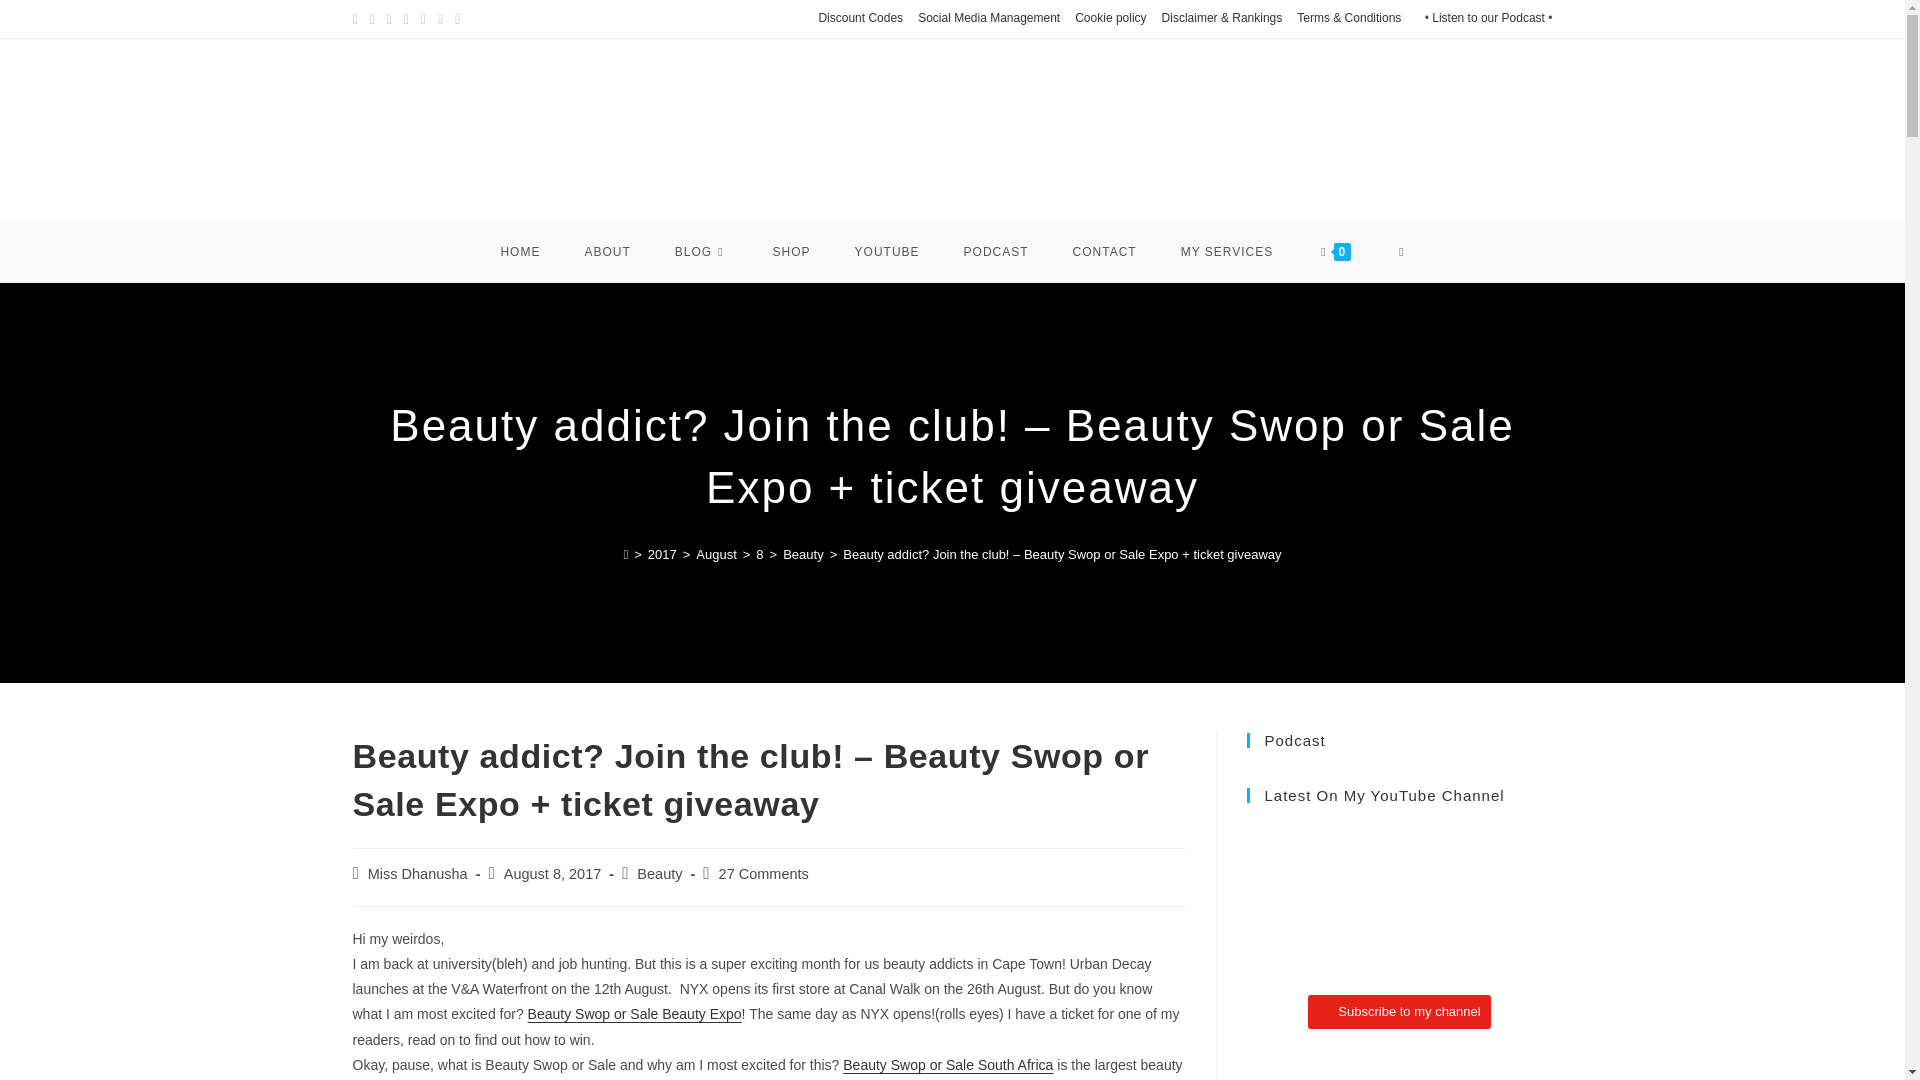 The image size is (1920, 1080). I want to click on ABOUT, so click(607, 252).